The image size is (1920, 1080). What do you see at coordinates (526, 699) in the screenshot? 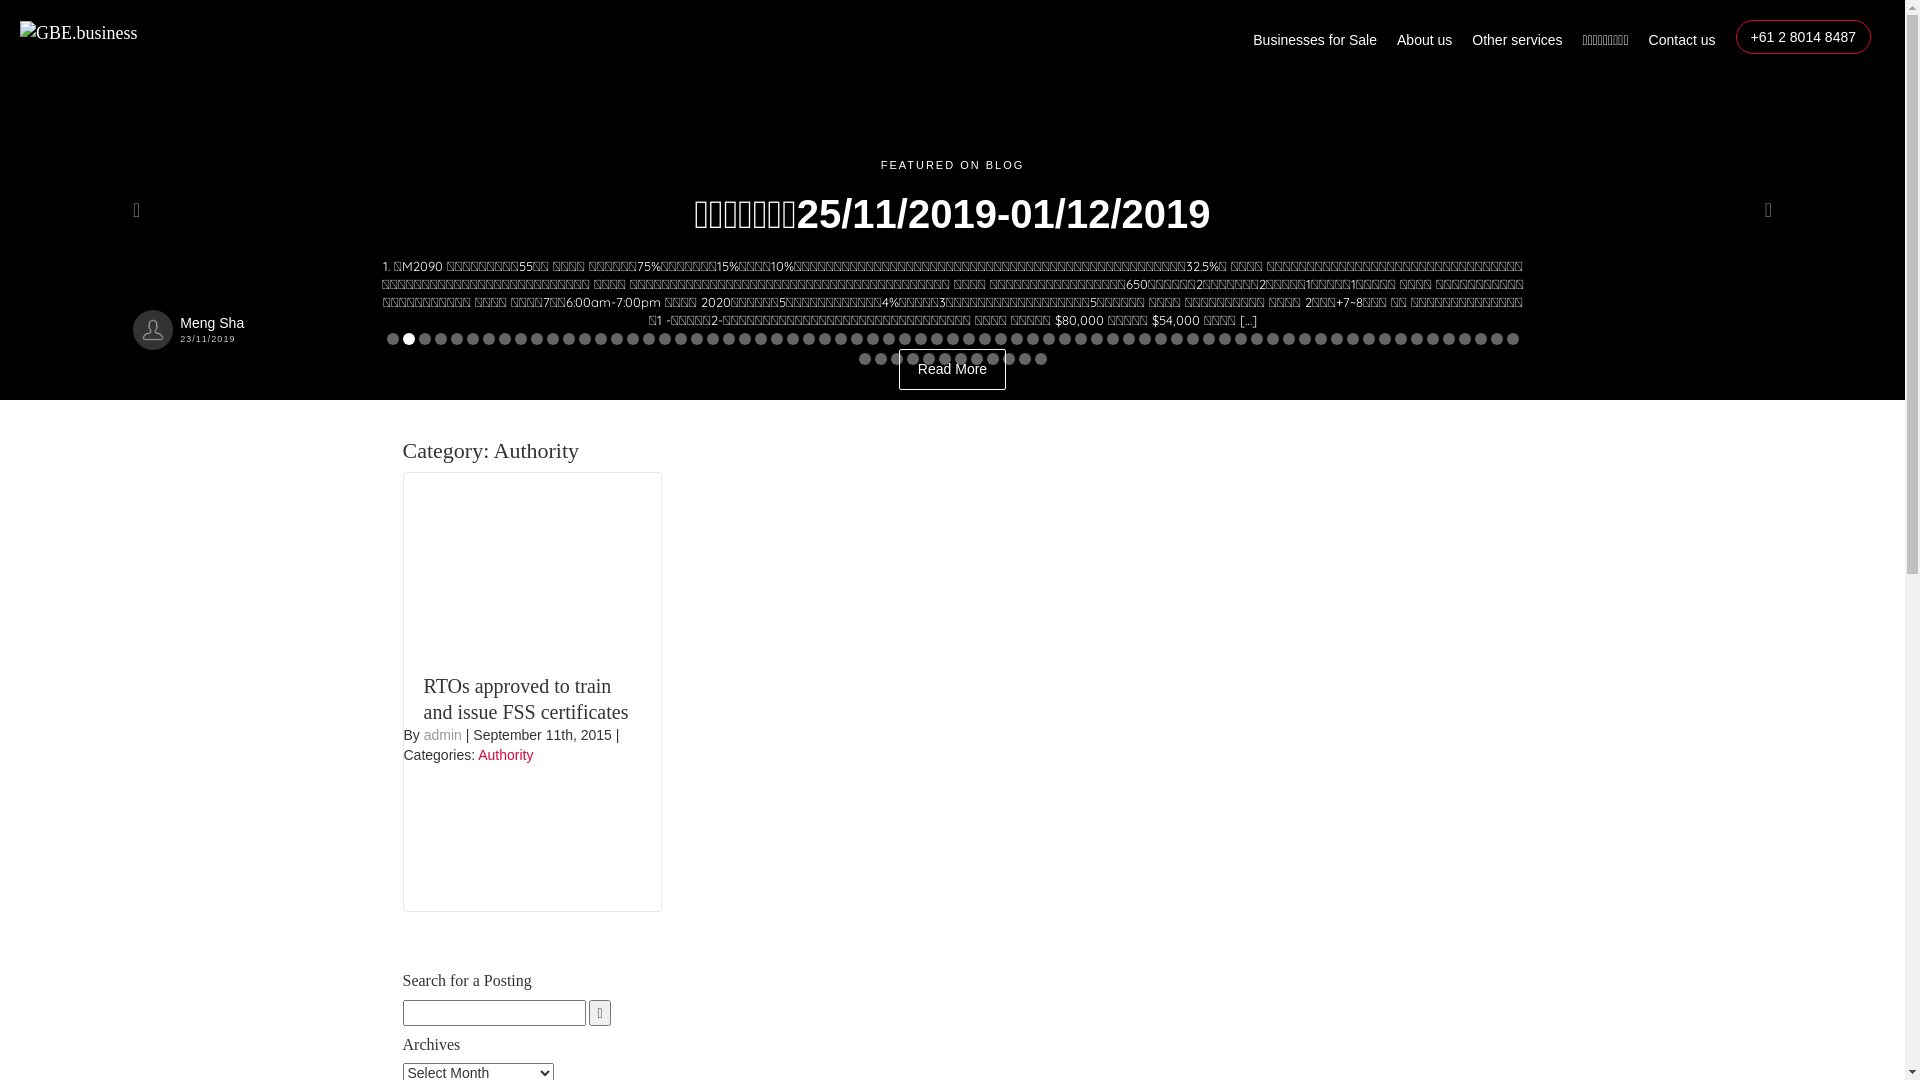
I see `RTOs approved to train and issue FSS certificates` at bounding box center [526, 699].